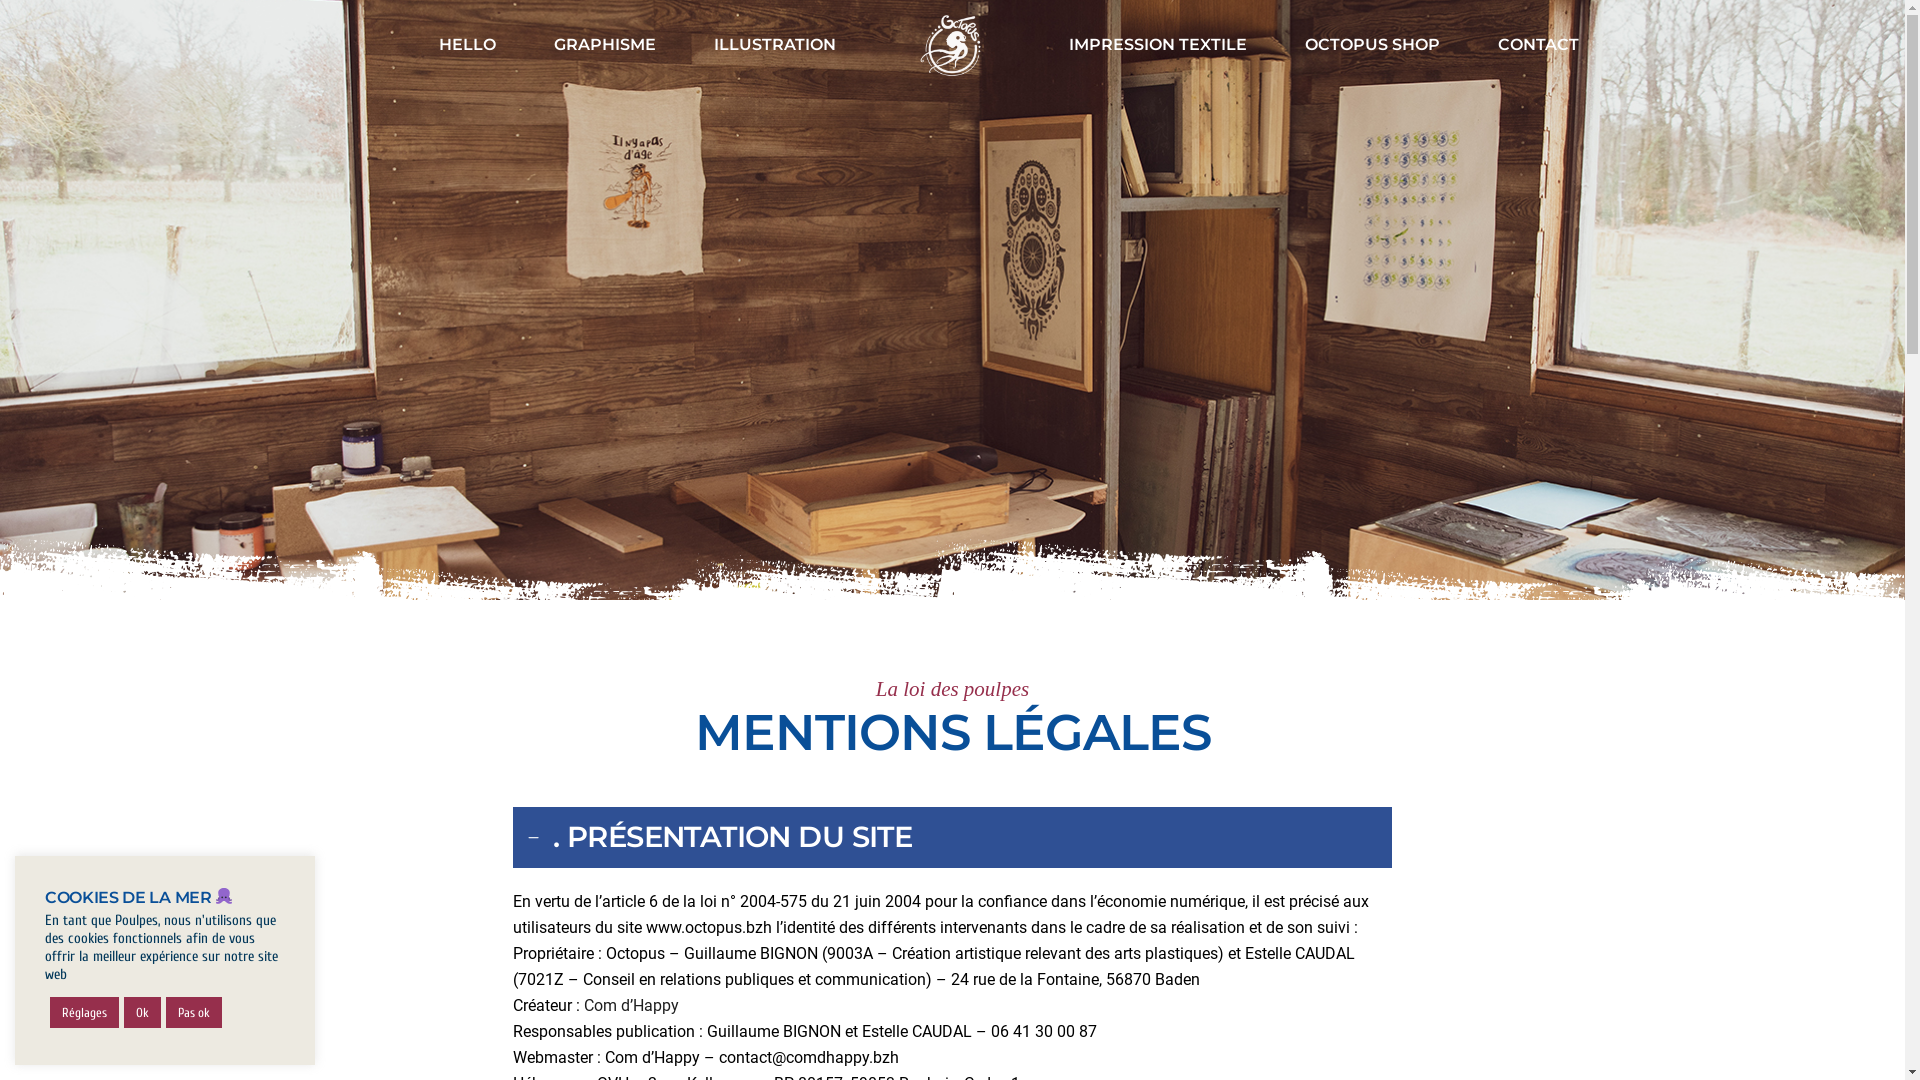 The width and height of the screenshot is (1920, 1080). I want to click on Ok, so click(142, 1012).